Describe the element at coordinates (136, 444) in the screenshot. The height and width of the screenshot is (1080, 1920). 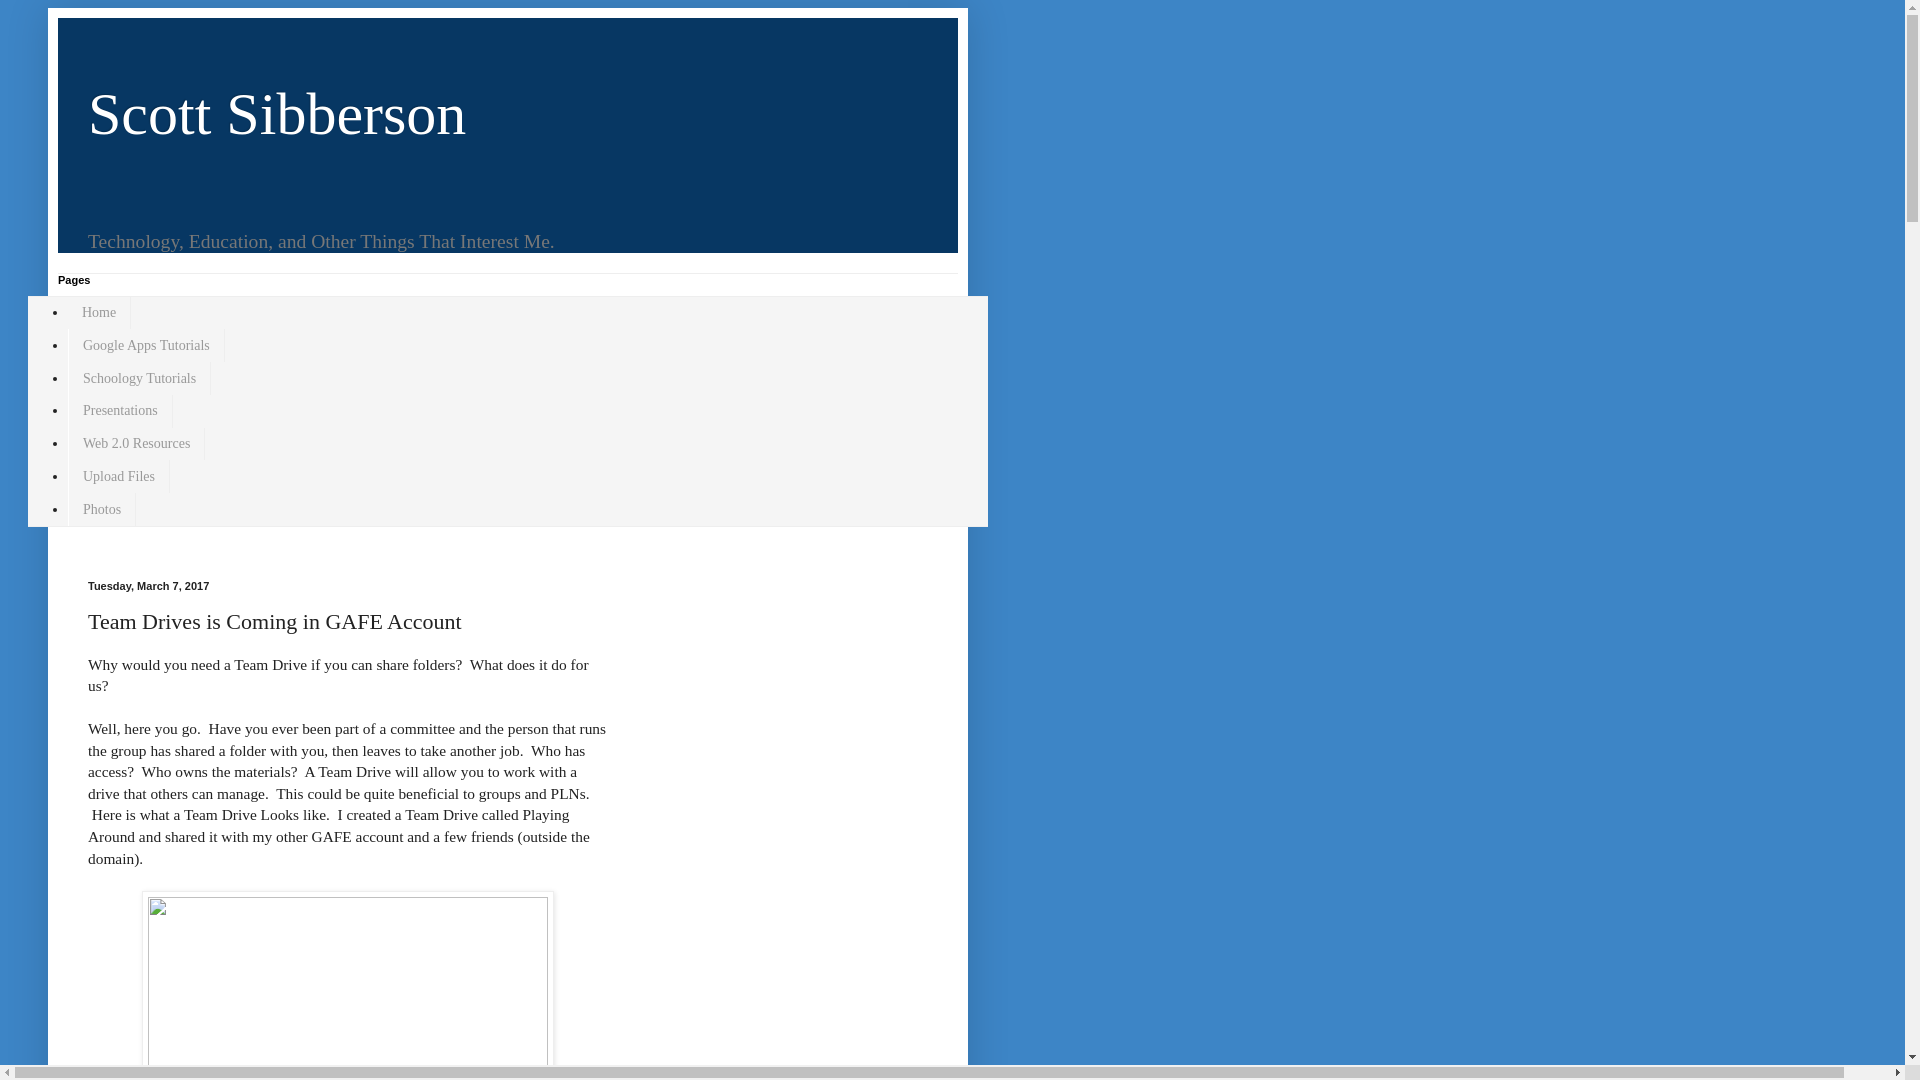
I see `Web 2.0 Resources` at that location.